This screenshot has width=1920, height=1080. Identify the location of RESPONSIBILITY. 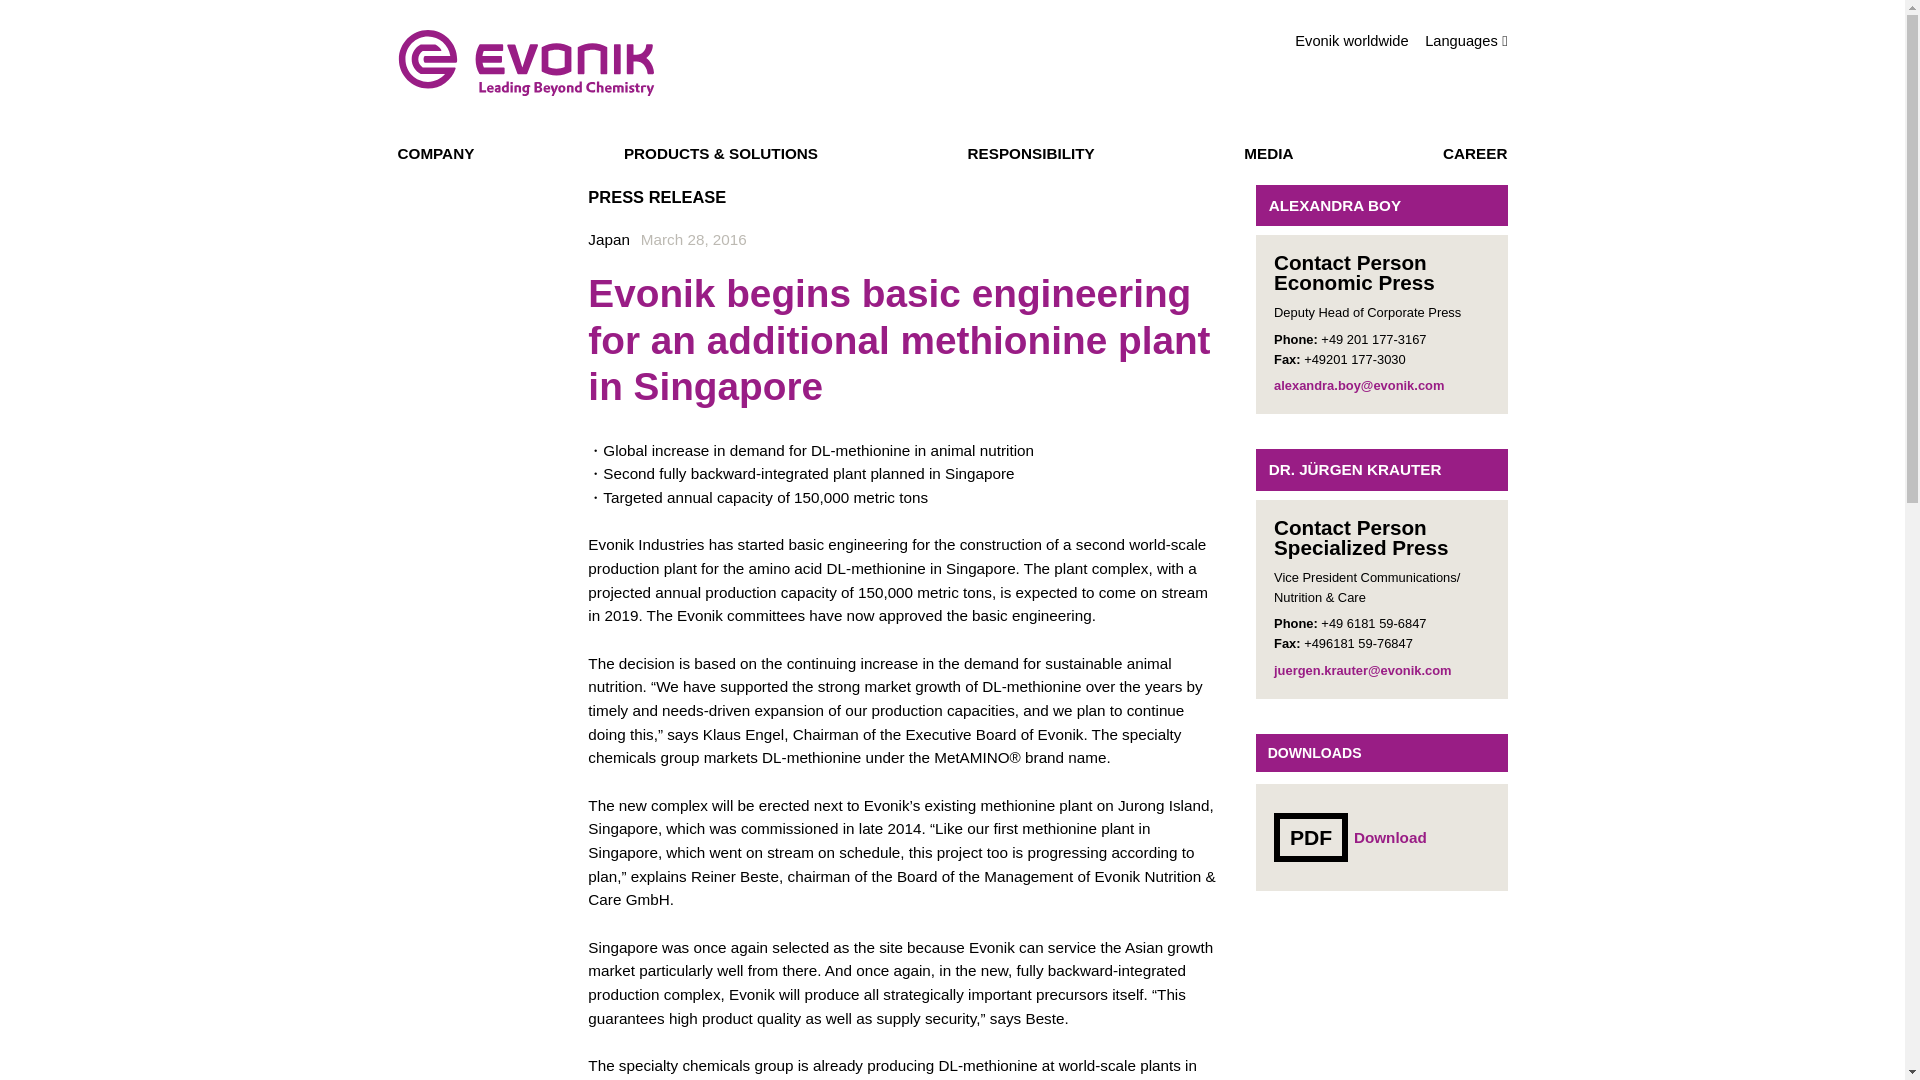
(1030, 156).